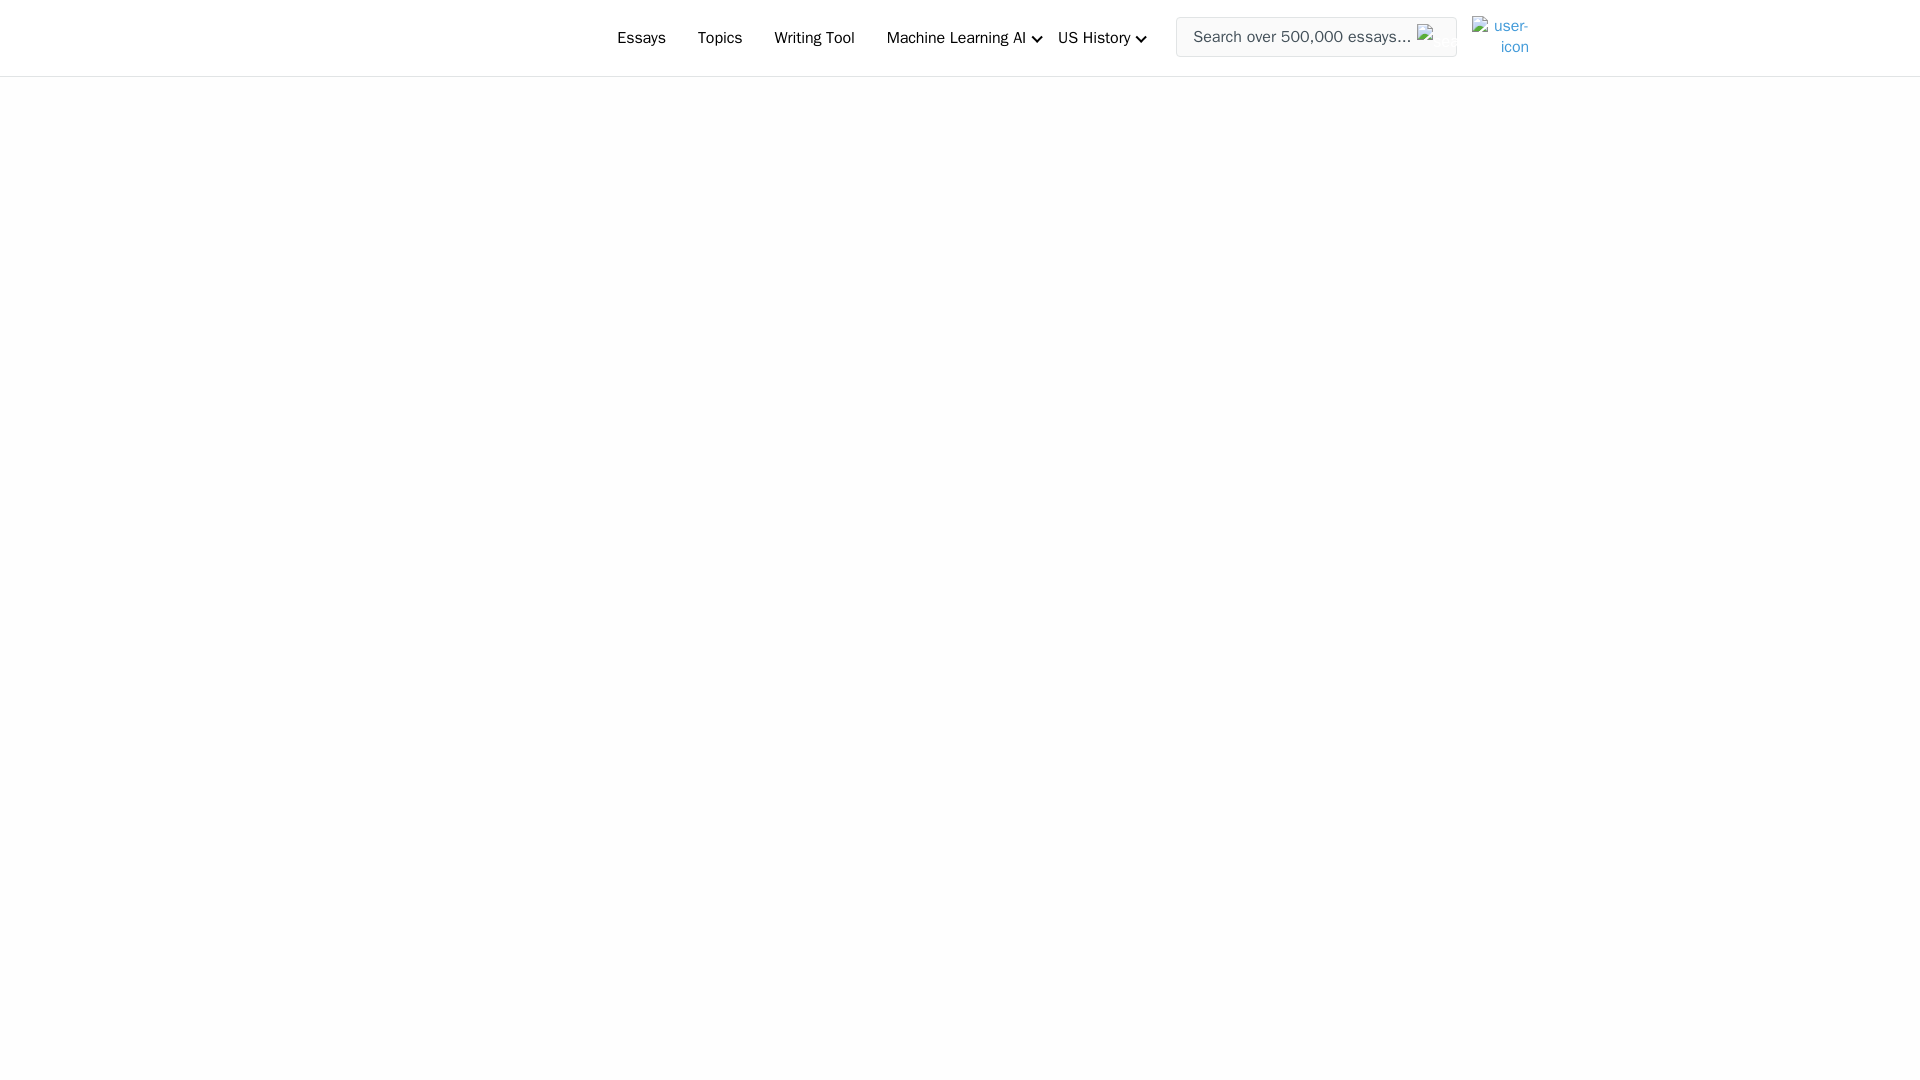 The image size is (1920, 1080). I want to click on Topics, so click(720, 37).